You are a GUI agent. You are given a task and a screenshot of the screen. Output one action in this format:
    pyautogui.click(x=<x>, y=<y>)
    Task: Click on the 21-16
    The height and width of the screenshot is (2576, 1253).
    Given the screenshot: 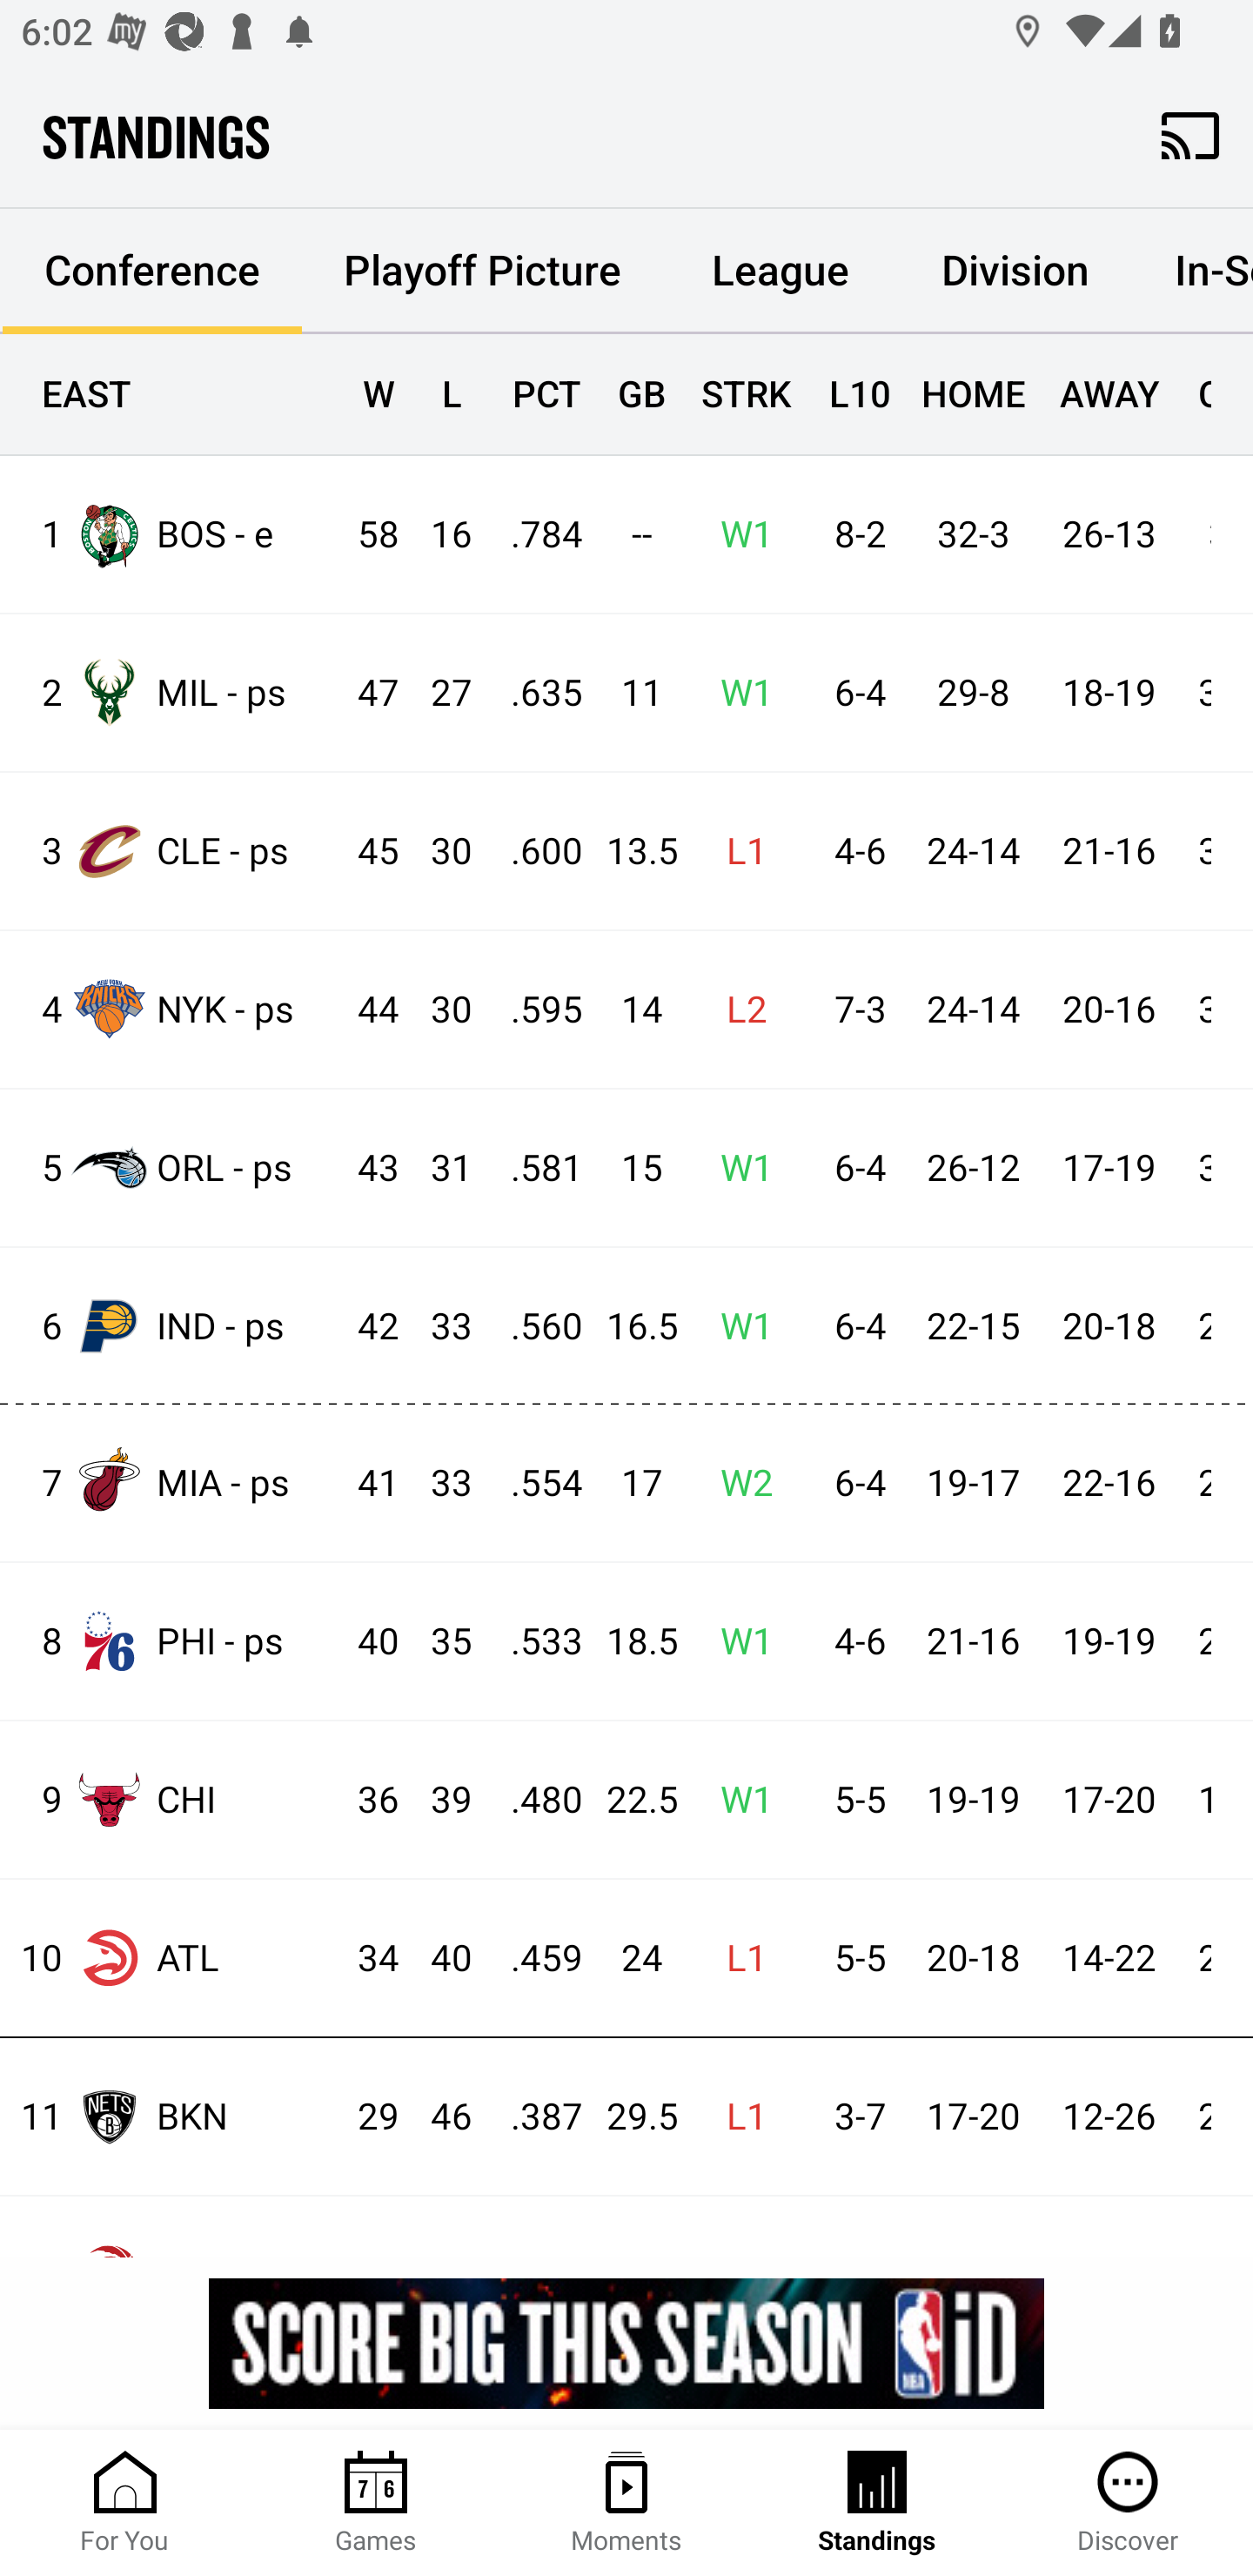 What is the action you would take?
    pyautogui.click(x=973, y=1641)
    